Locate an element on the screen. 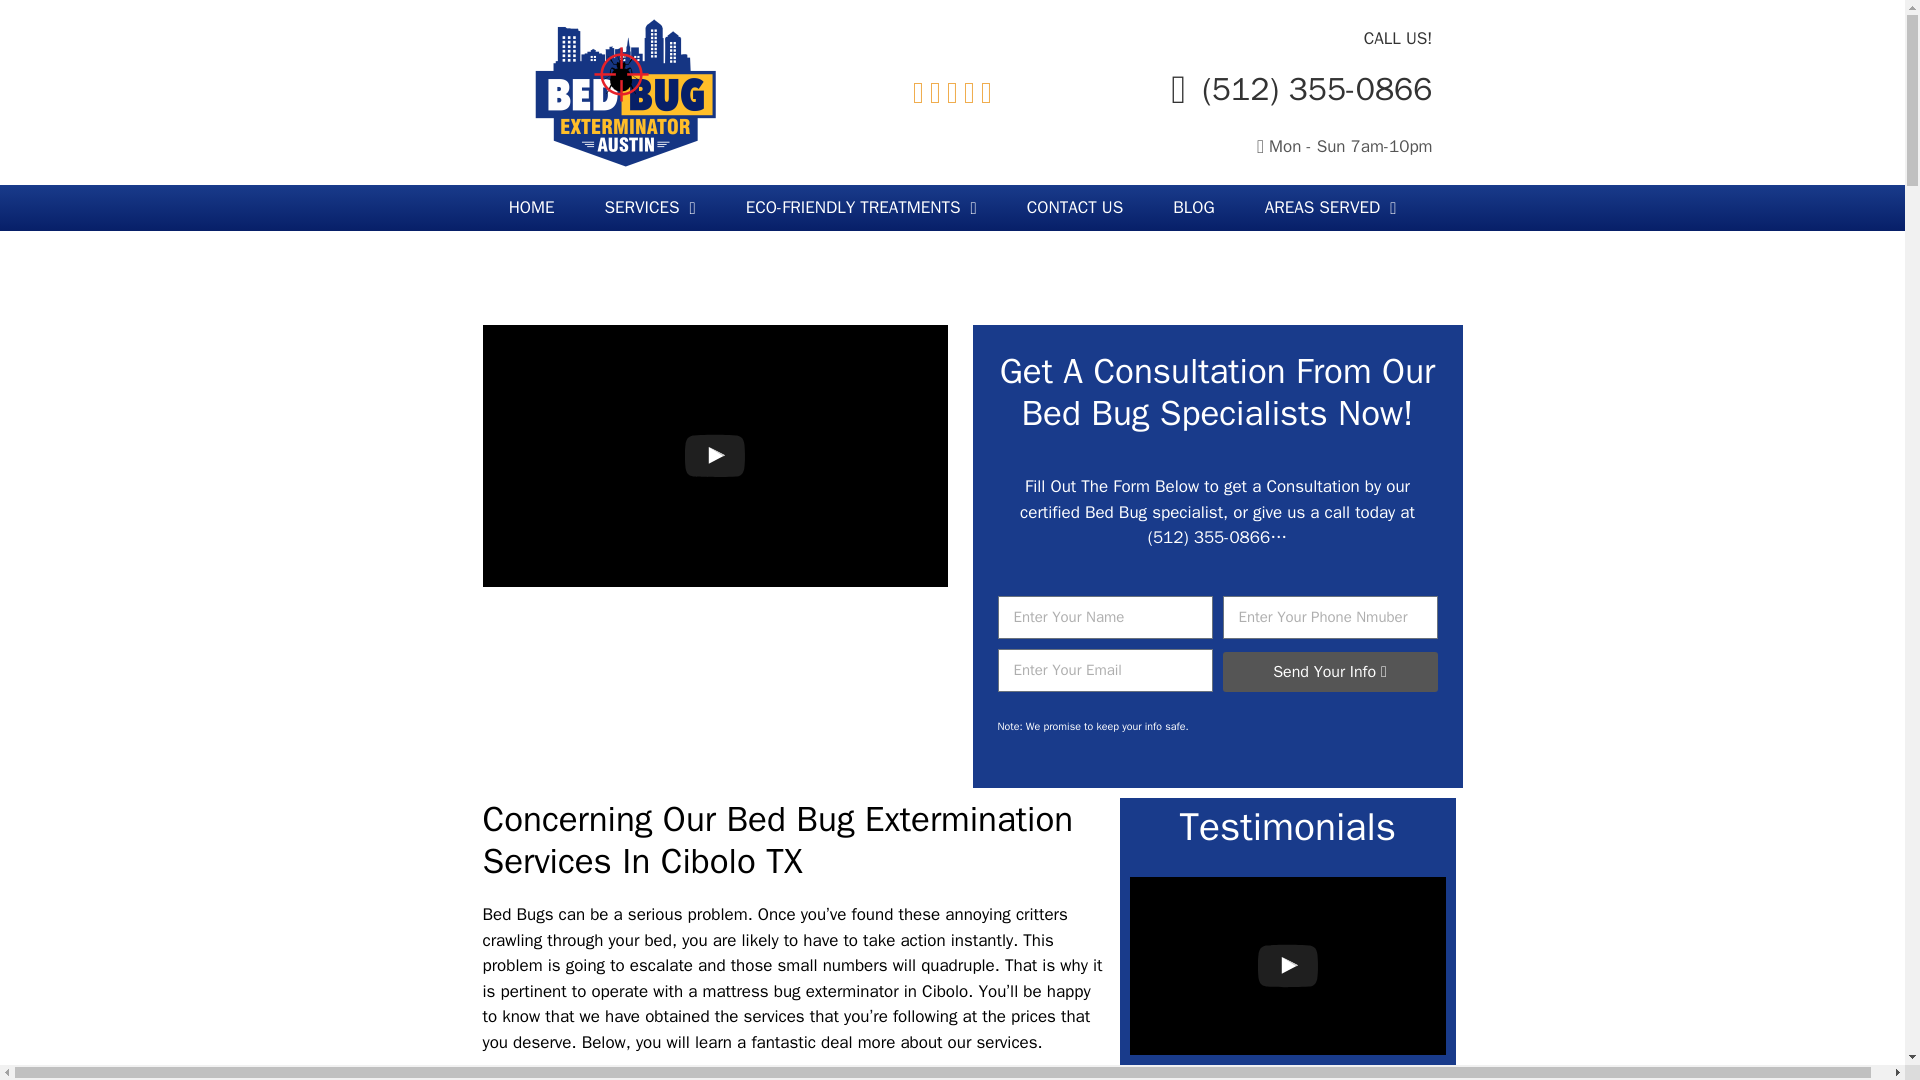 This screenshot has width=1920, height=1080. ECO-FRIENDLY TREATMENTS is located at coordinates (862, 208).